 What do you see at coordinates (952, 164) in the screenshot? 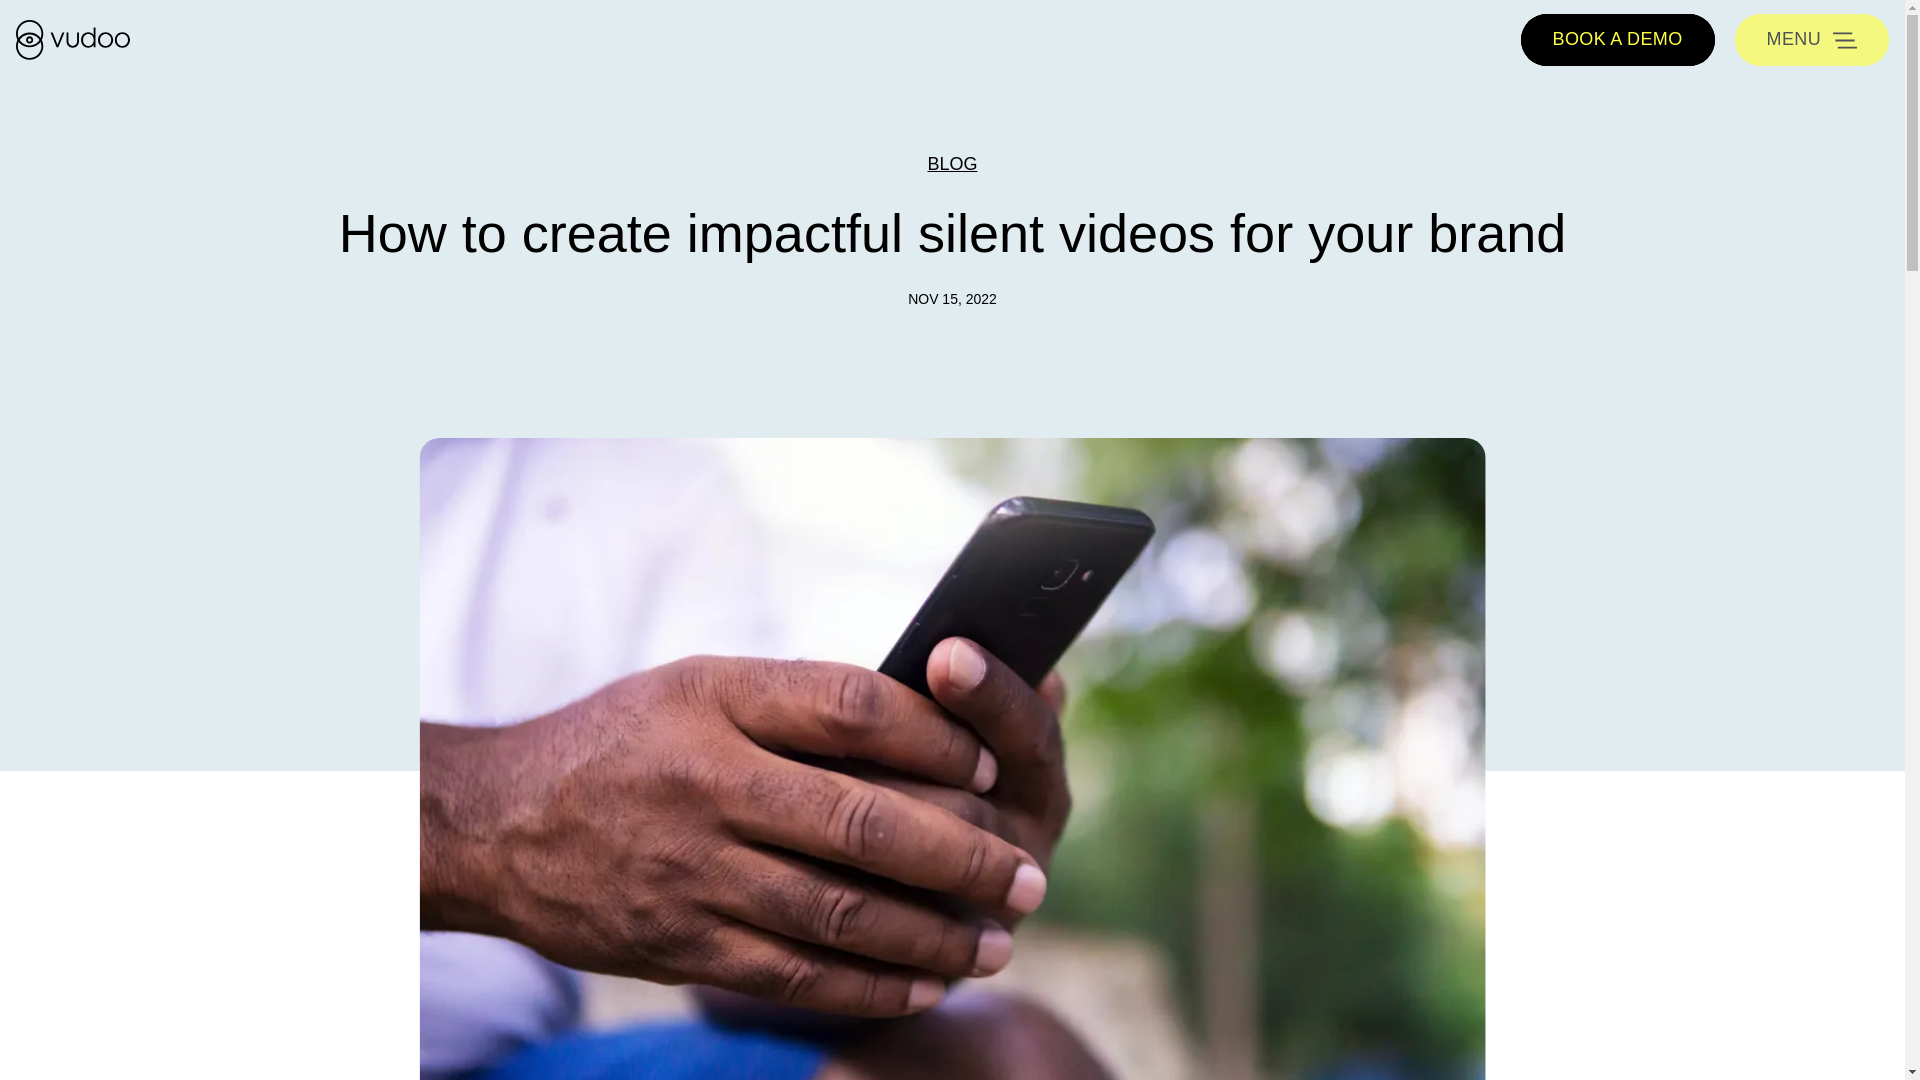
I see `BLOG` at bounding box center [952, 164].